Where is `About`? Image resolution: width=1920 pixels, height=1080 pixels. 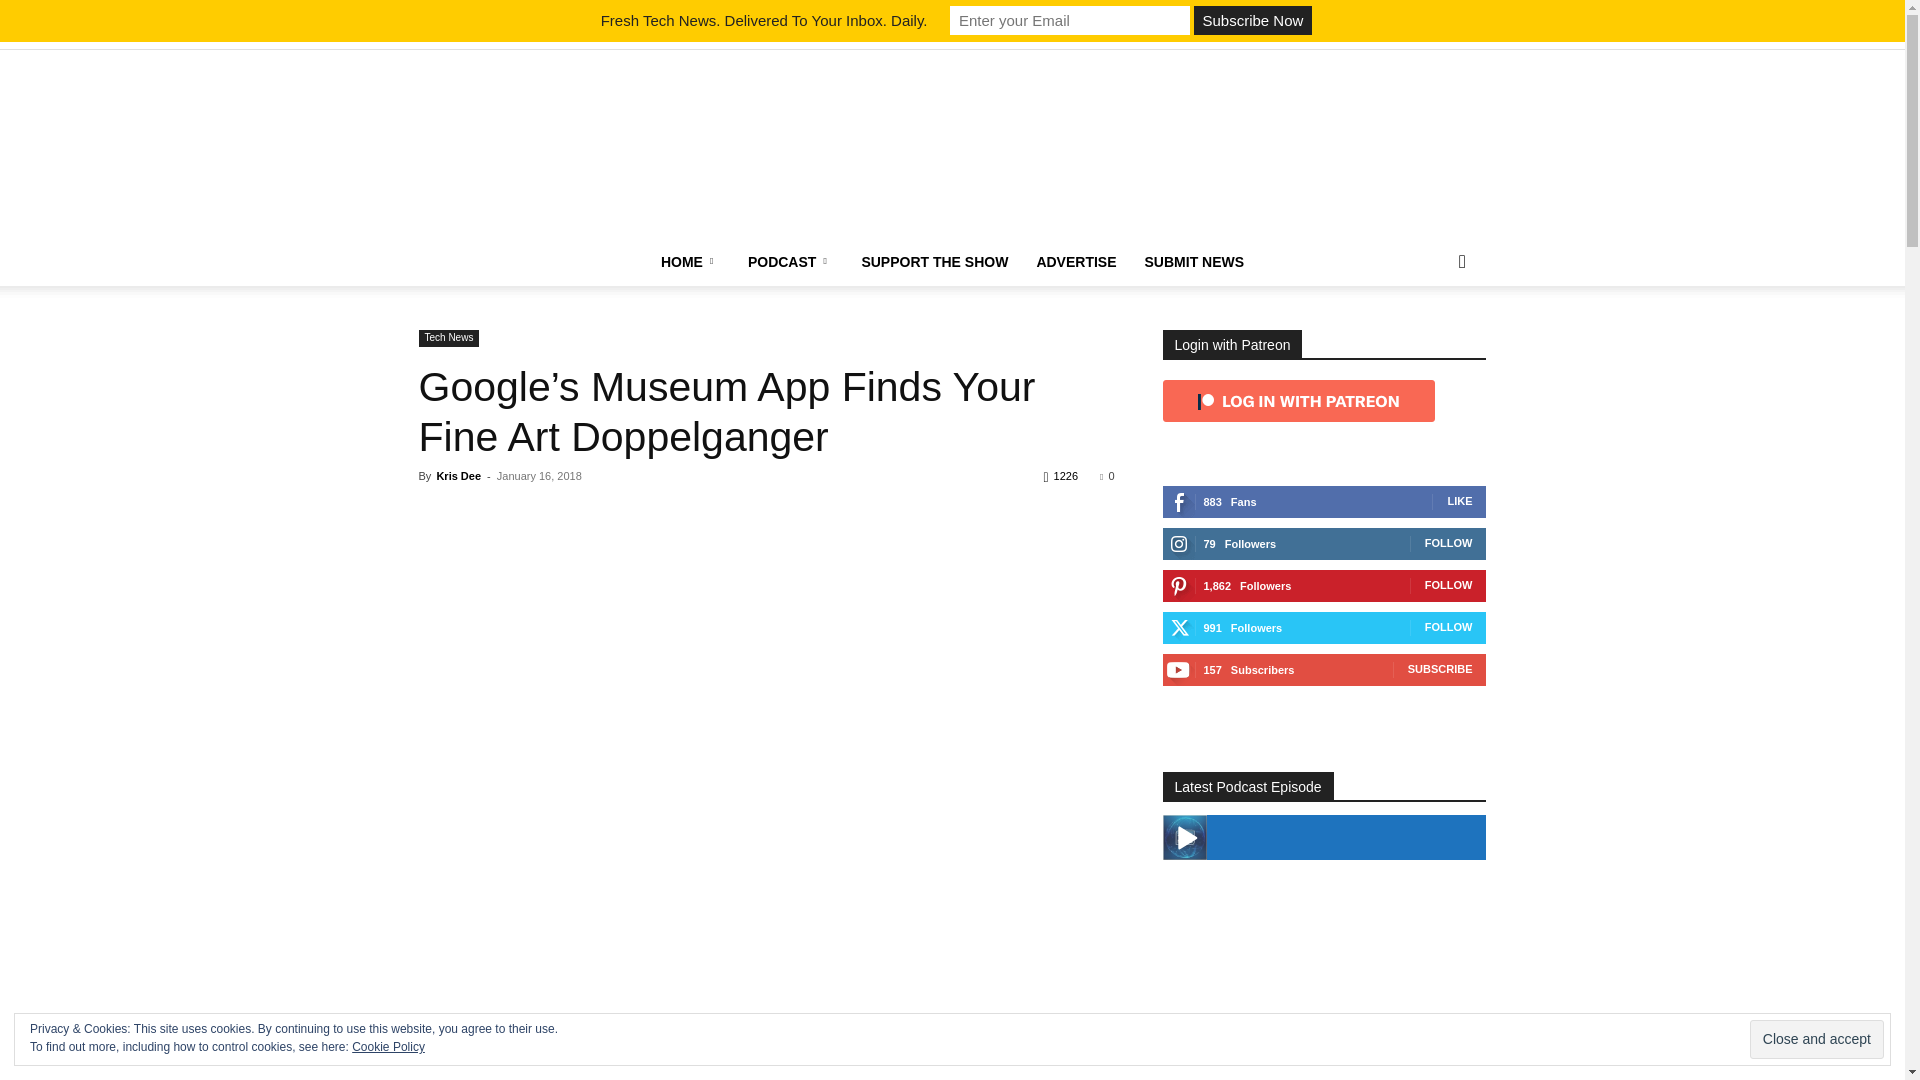
About is located at coordinates (563, 35).